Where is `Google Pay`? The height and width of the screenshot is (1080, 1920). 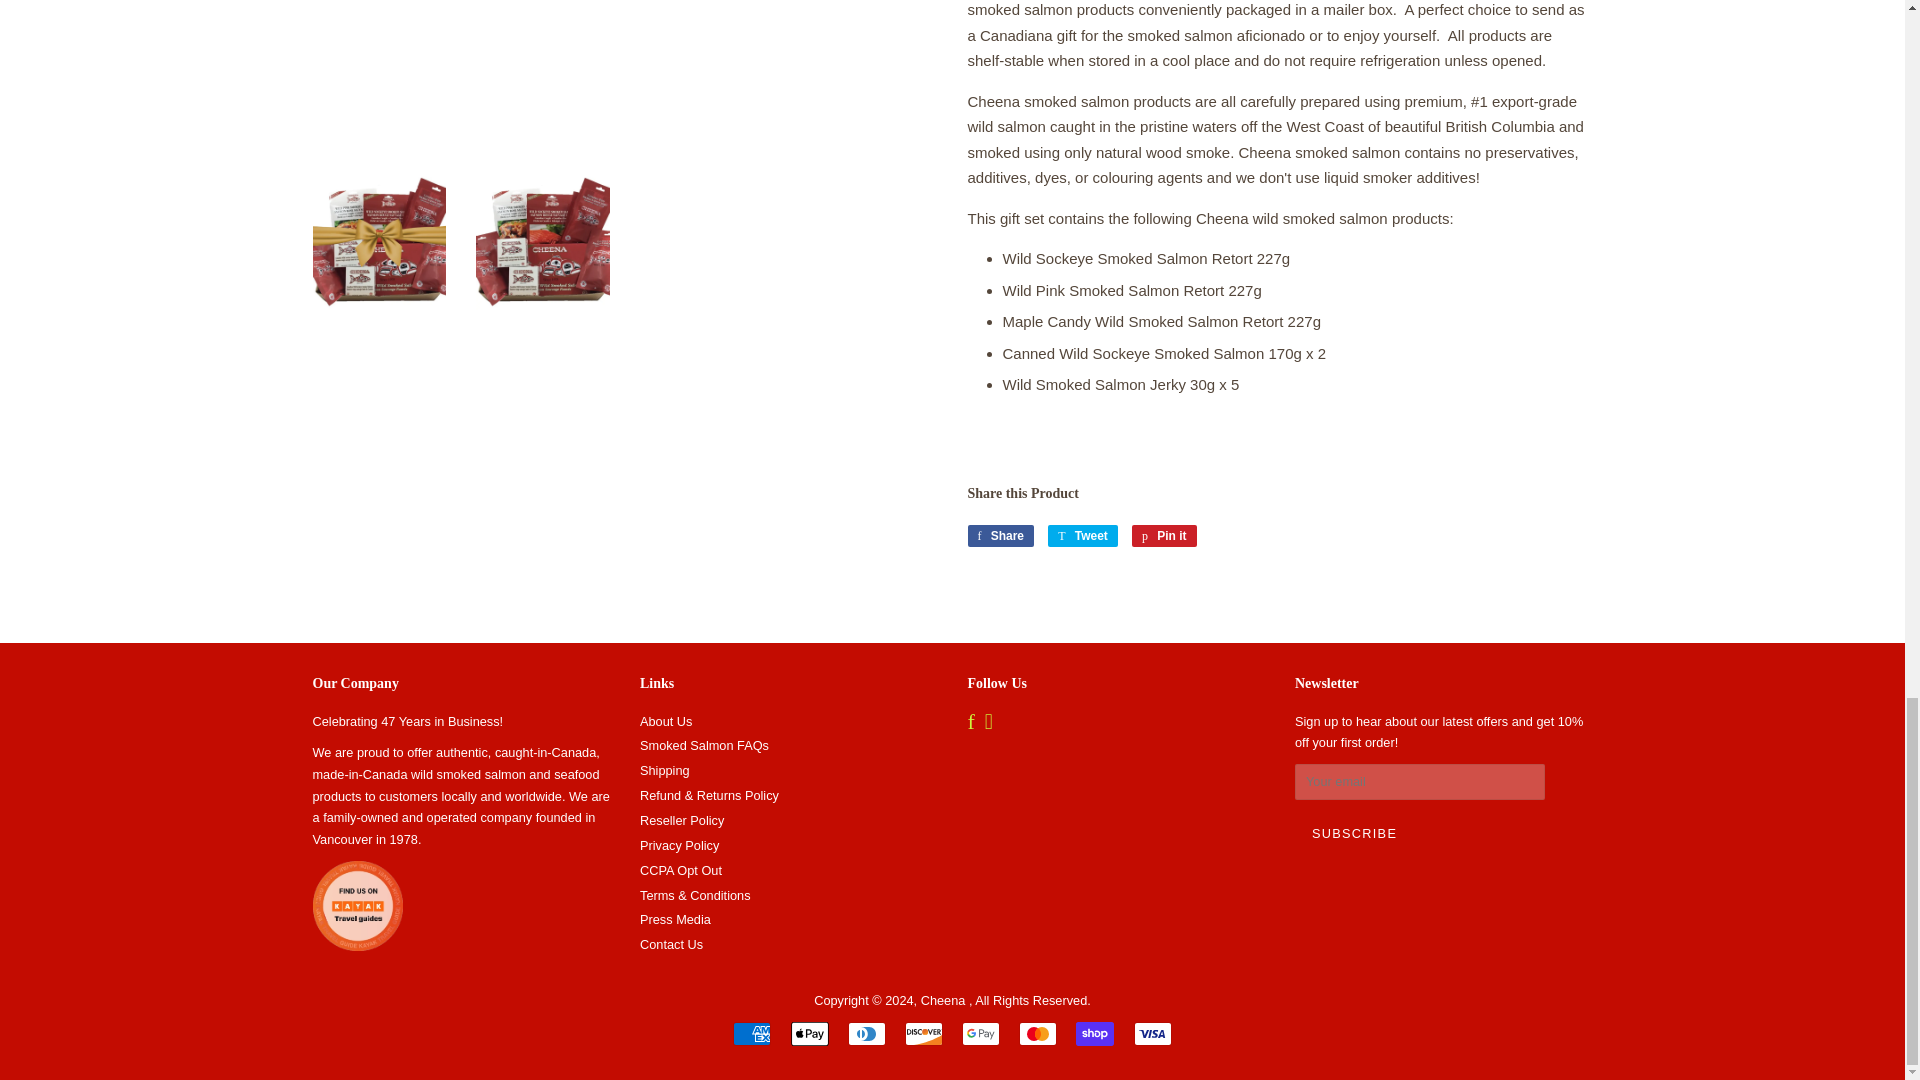
Google Pay is located at coordinates (980, 1034).